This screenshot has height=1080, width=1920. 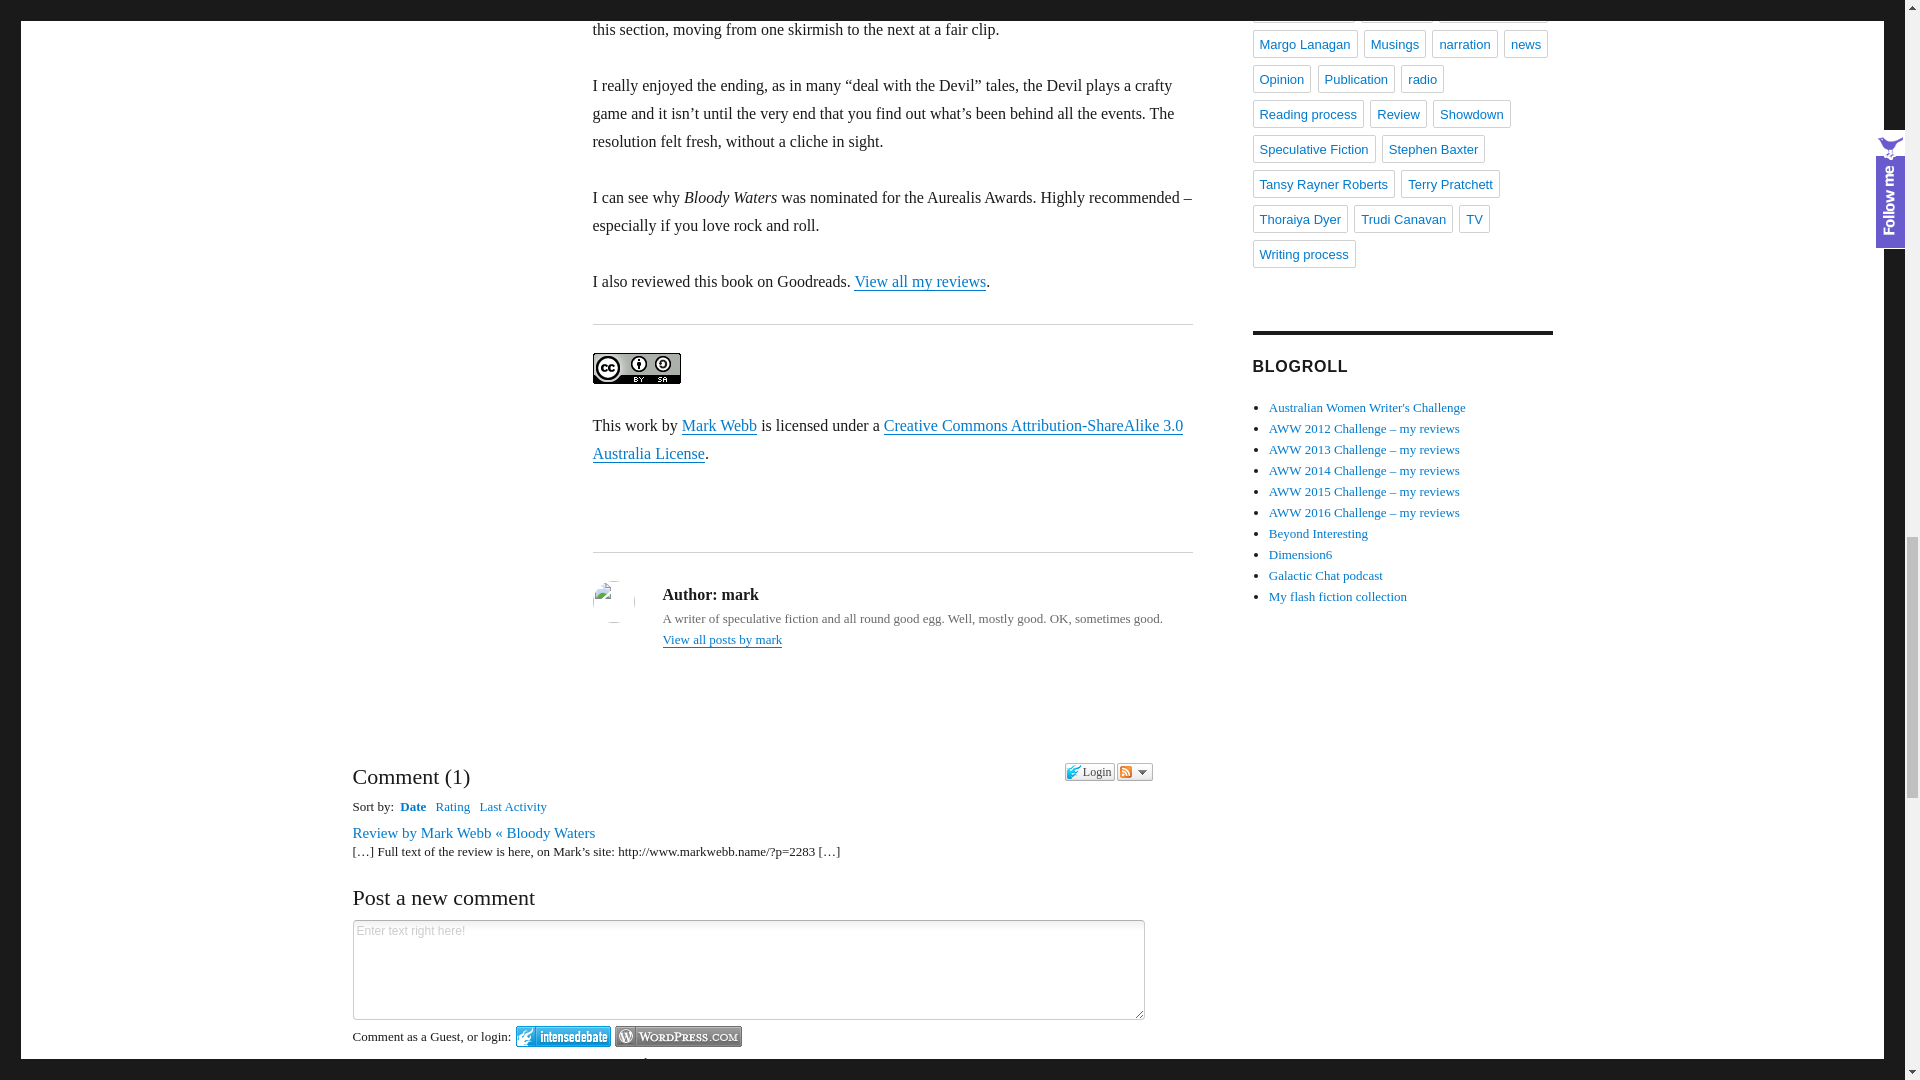 What do you see at coordinates (1364, 490) in the screenshot?
I see `Australian Women Writers Challenge 2015` at bounding box center [1364, 490].